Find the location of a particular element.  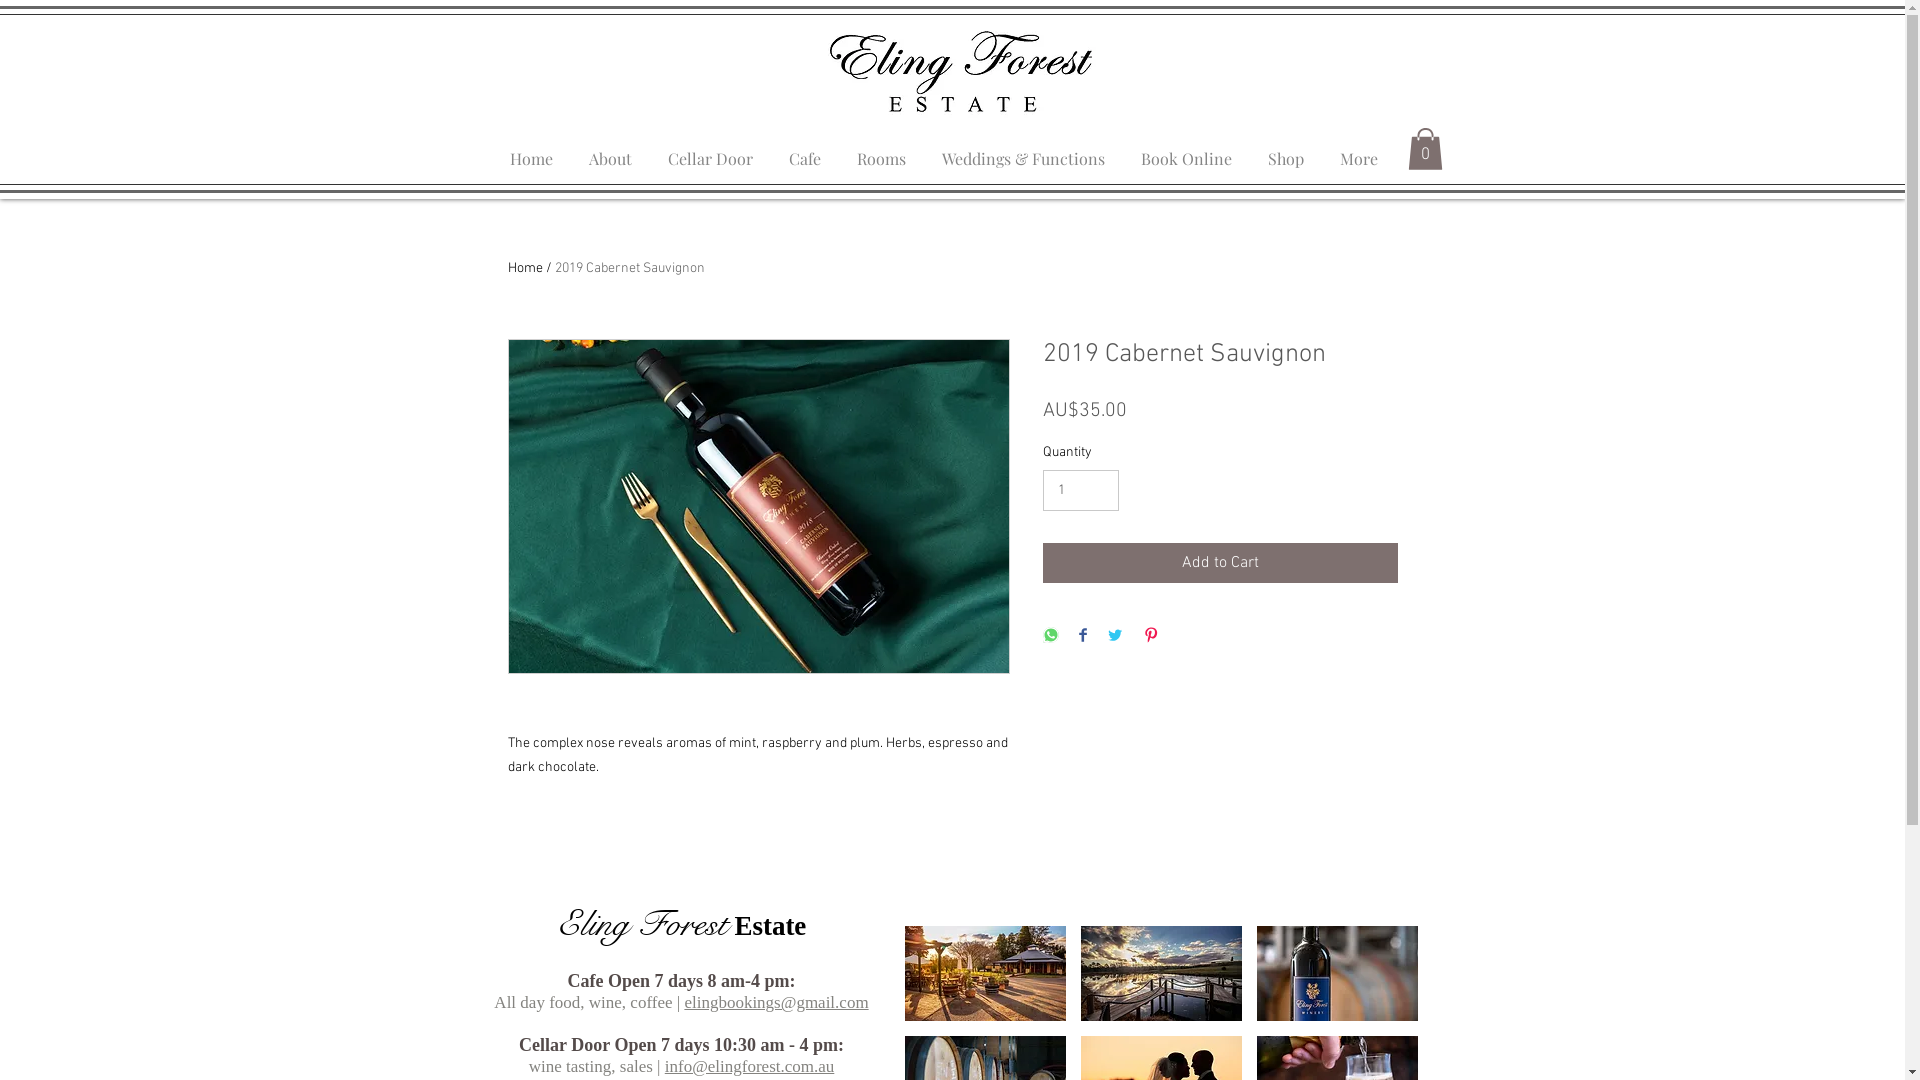

info@elingforest.com.au is located at coordinates (750, 1066).